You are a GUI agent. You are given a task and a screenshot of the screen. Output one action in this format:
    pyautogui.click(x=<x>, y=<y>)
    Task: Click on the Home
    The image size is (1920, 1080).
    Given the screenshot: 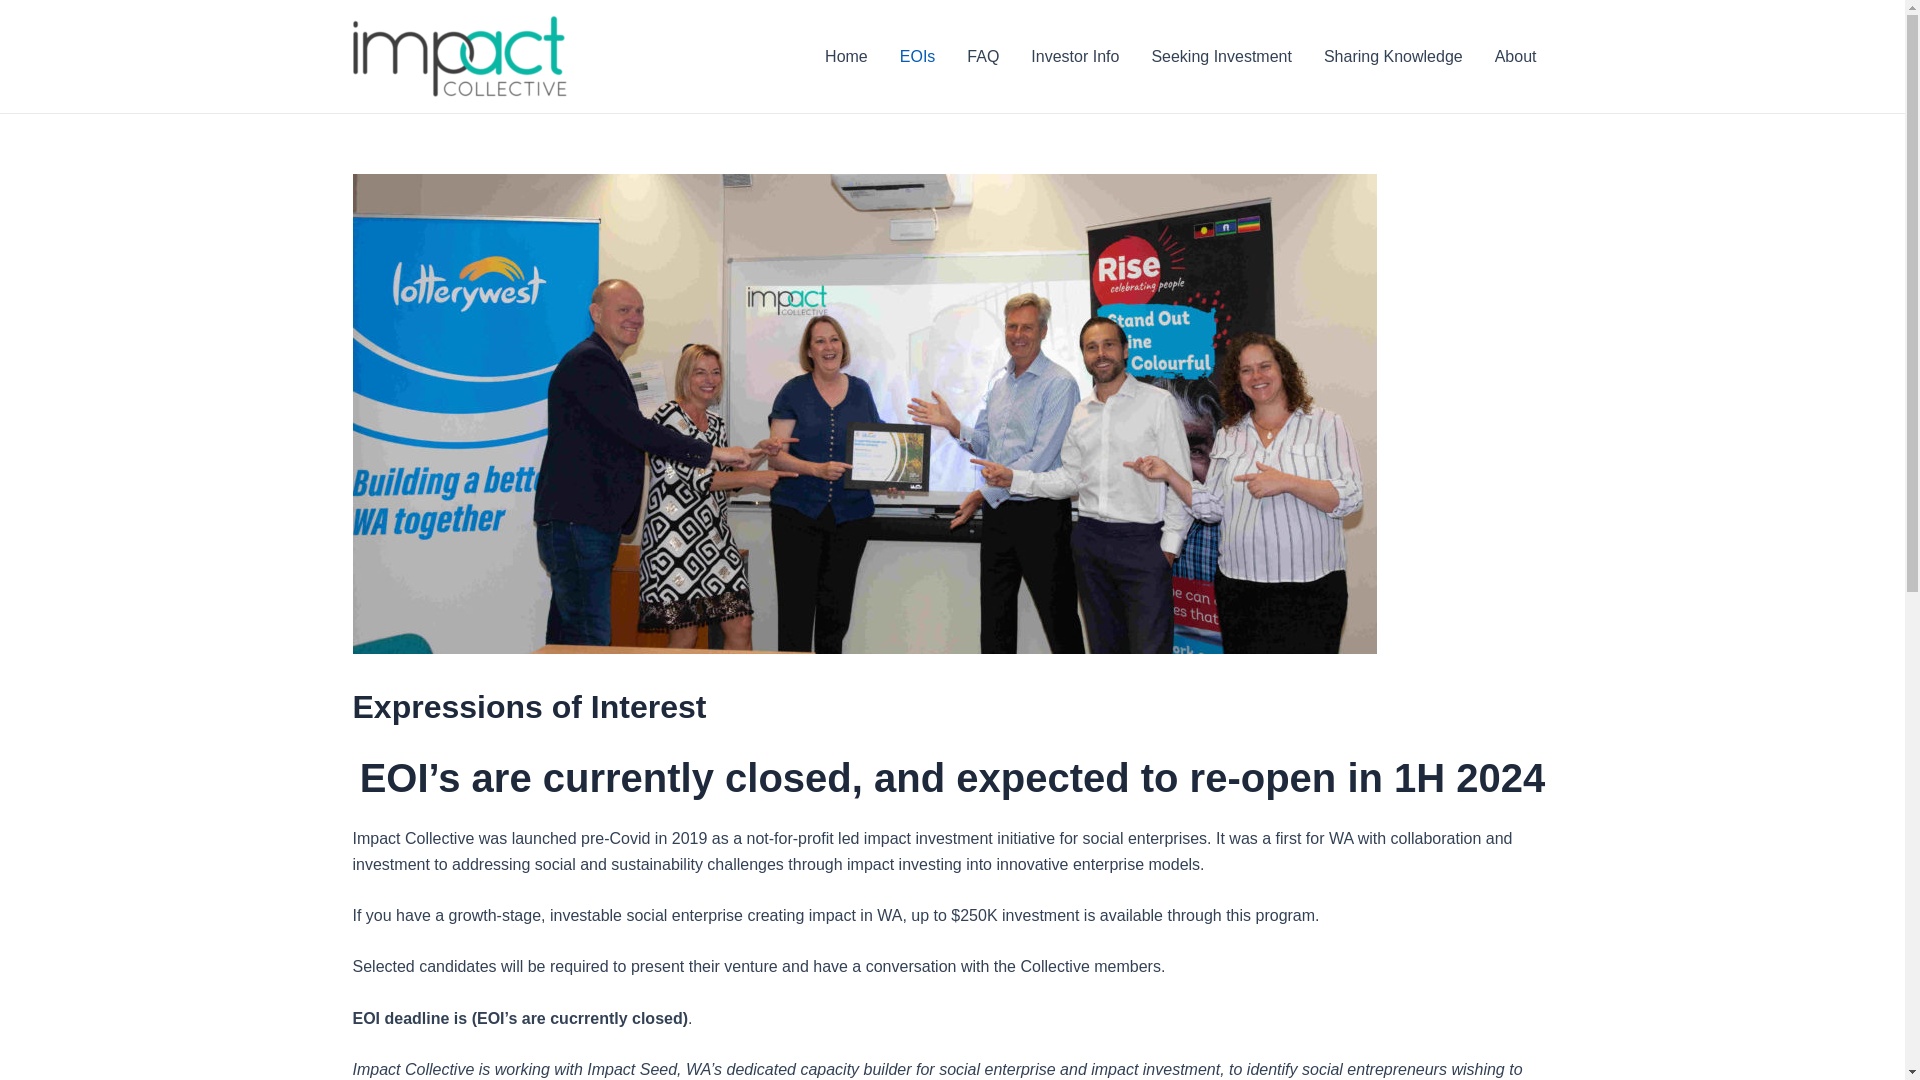 What is the action you would take?
    pyautogui.click(x=846, y=56)
    